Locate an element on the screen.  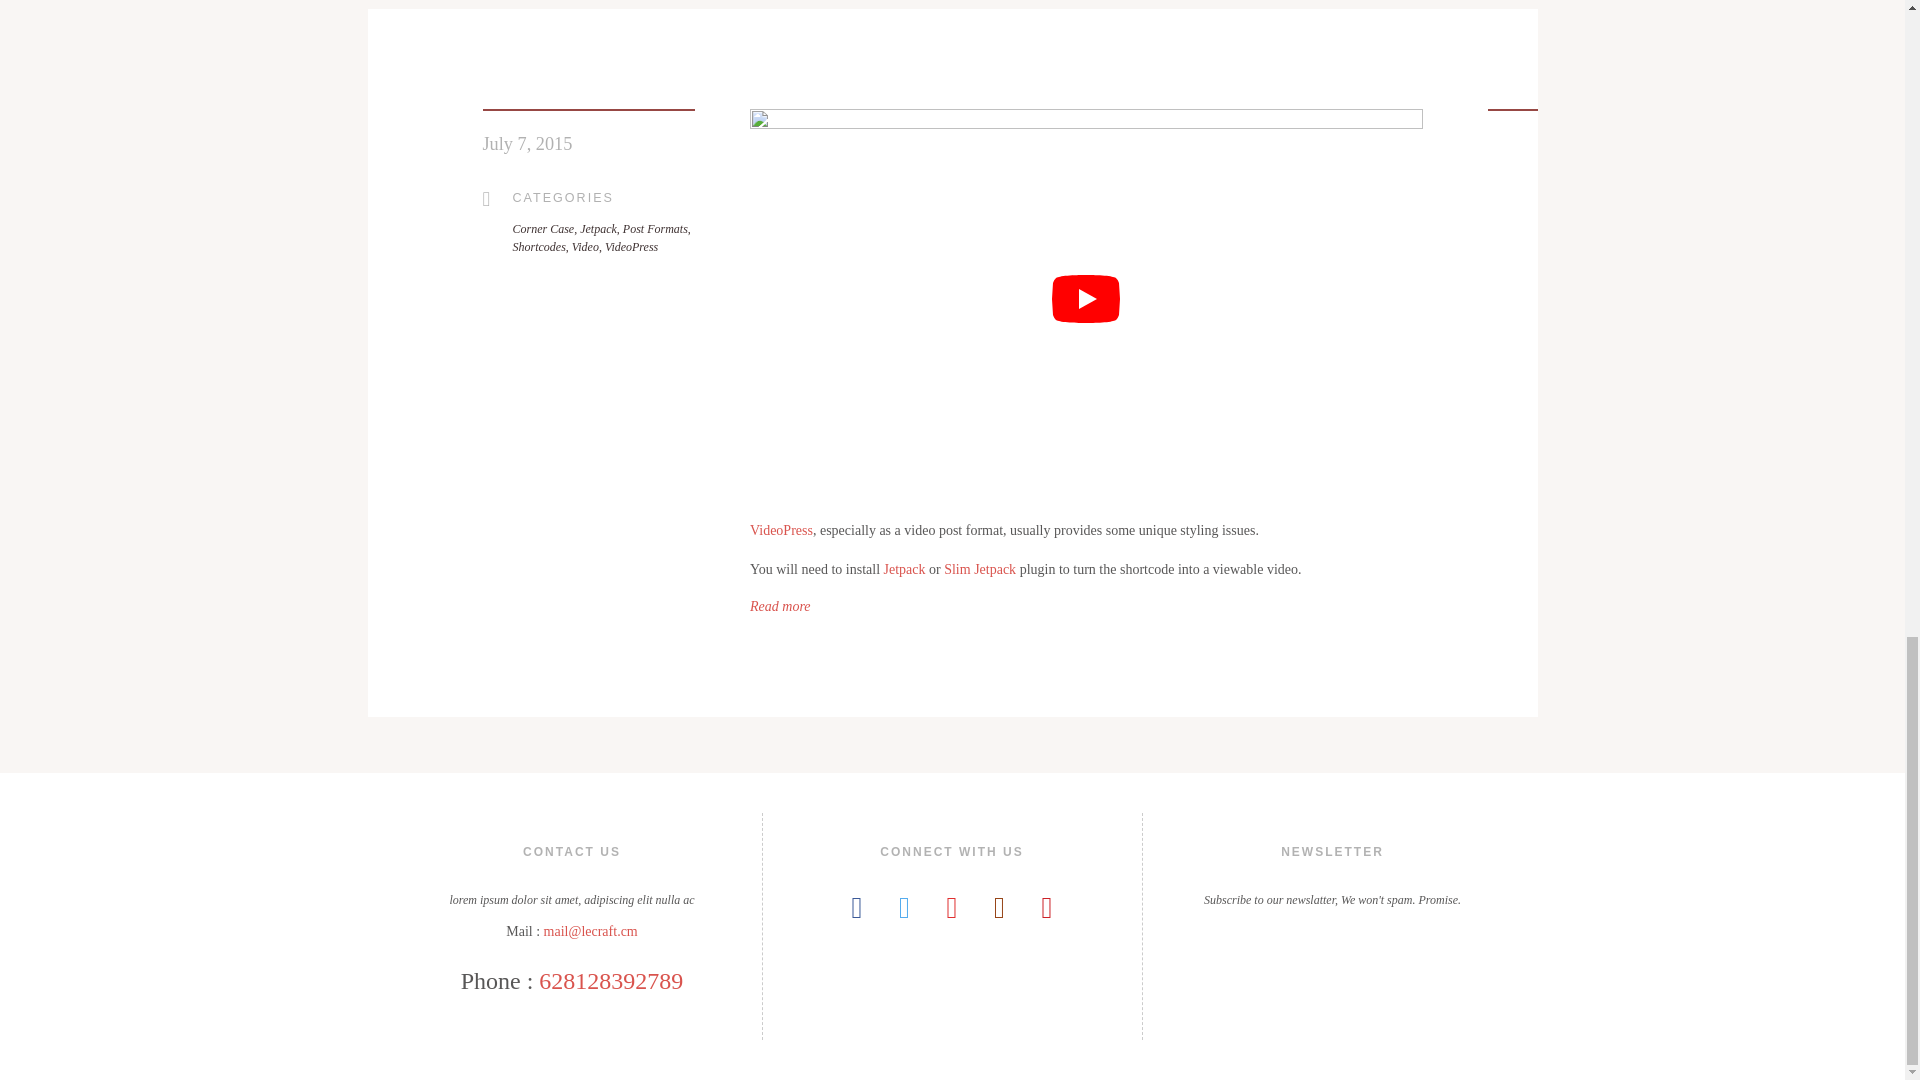
Tuesday, July 7th, 2015, 3:00 am is located at coordinates (526, 144).